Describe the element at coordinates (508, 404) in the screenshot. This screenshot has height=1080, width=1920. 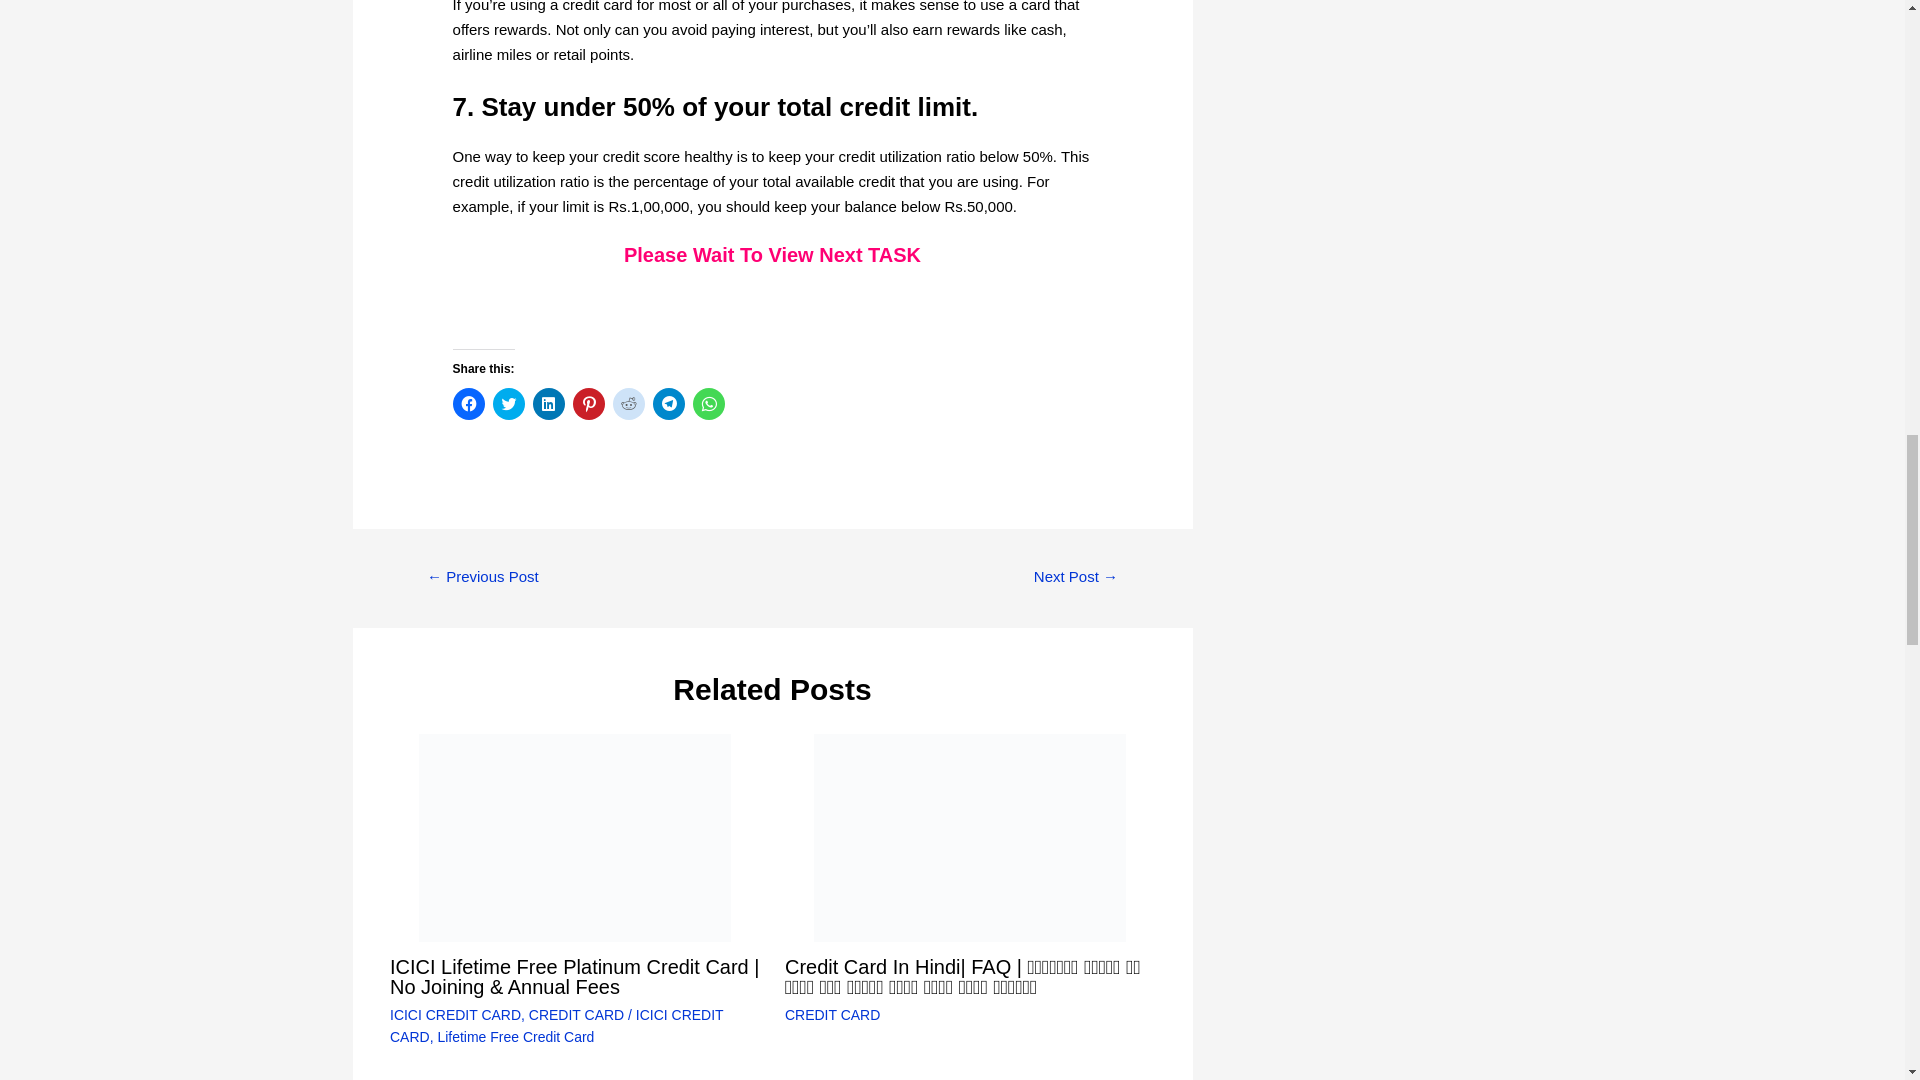
I see `Click to share on Twitter` at that location.